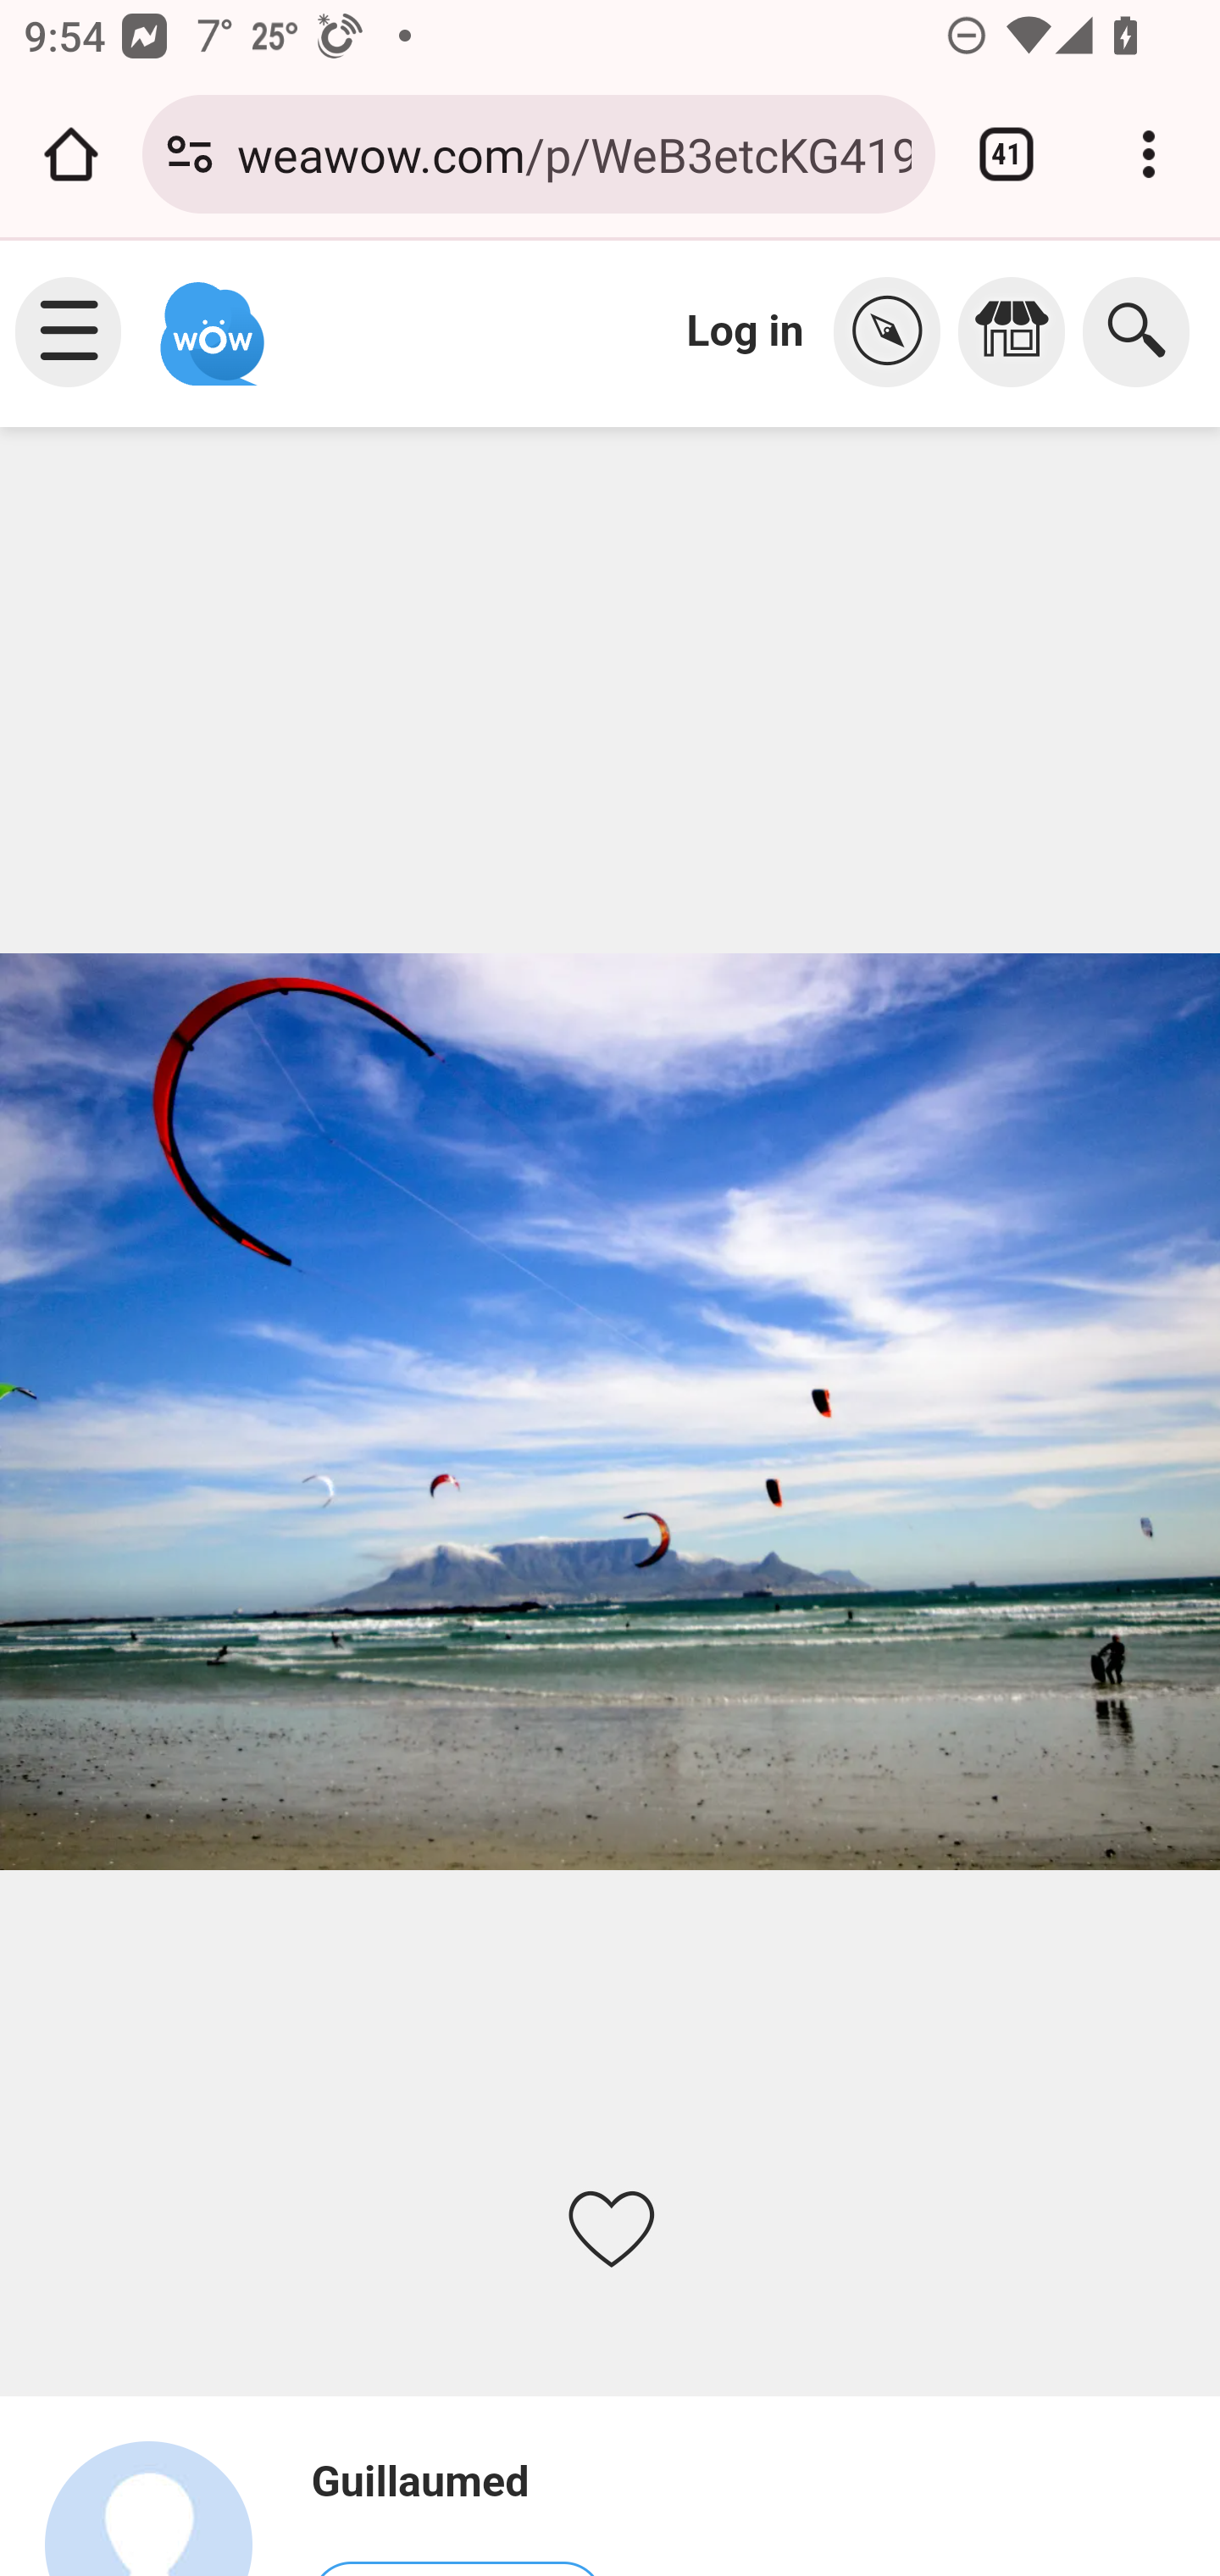 This screenshot has height=2576, width=1220. I want to click on Customize and control Google Chrome, so click(1149, 154).